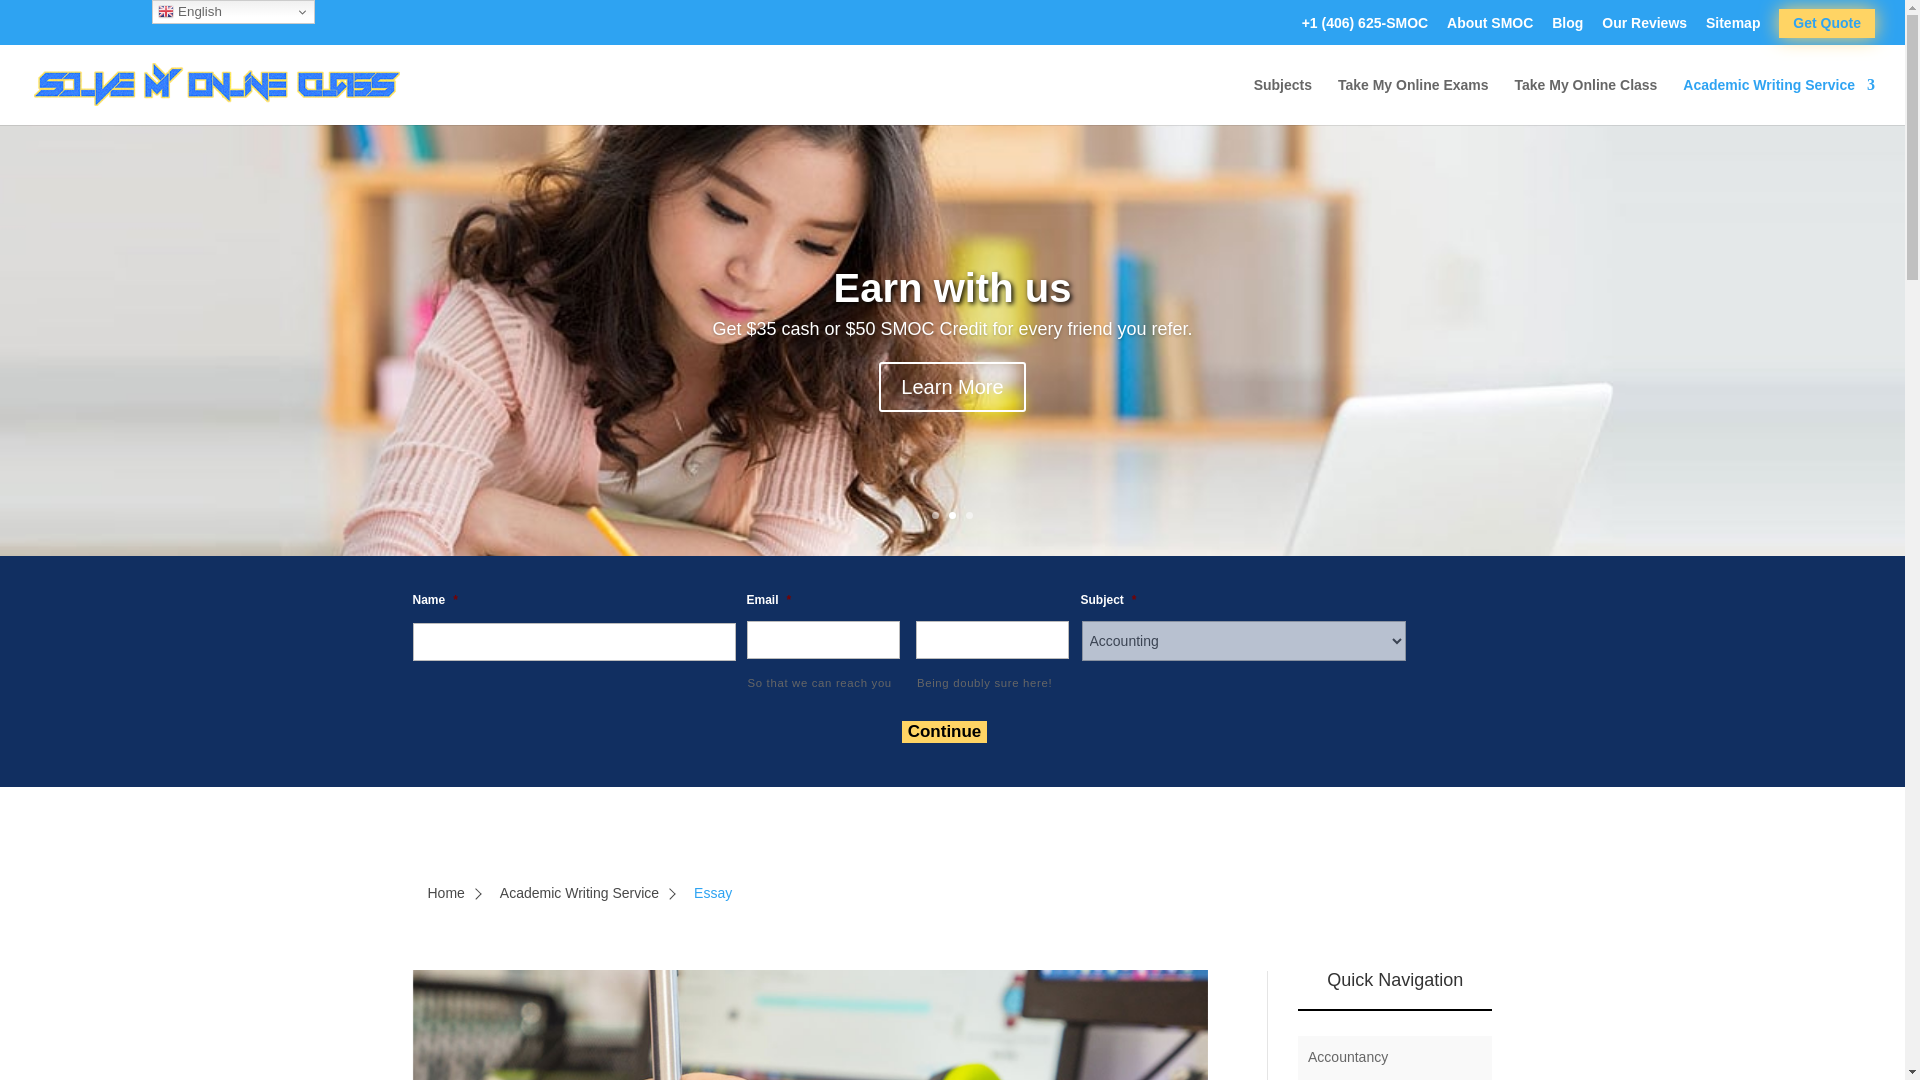 Image resolution: width=1920 pixels, height=1080 pixels. I want to click on Our Reviews, so click(1644, 28).